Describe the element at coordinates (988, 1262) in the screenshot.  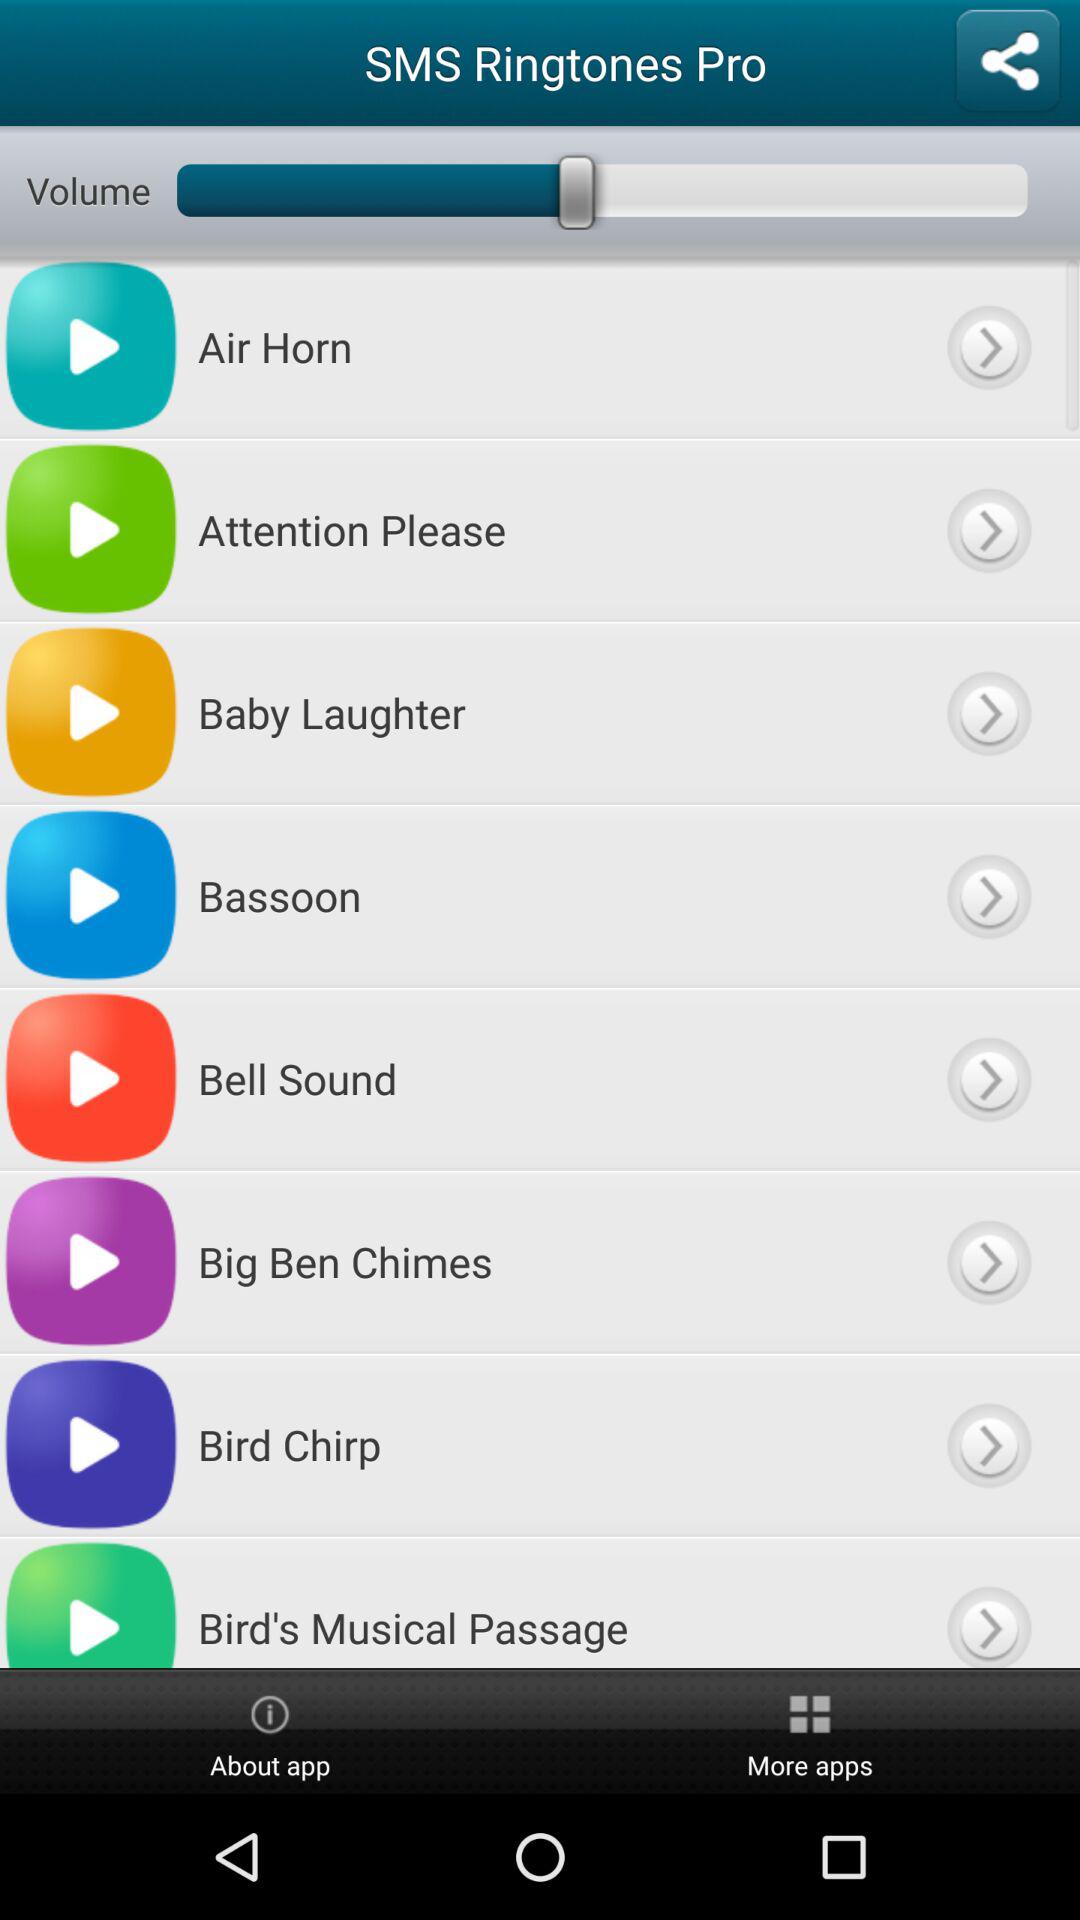
I see `go to next` at that location.